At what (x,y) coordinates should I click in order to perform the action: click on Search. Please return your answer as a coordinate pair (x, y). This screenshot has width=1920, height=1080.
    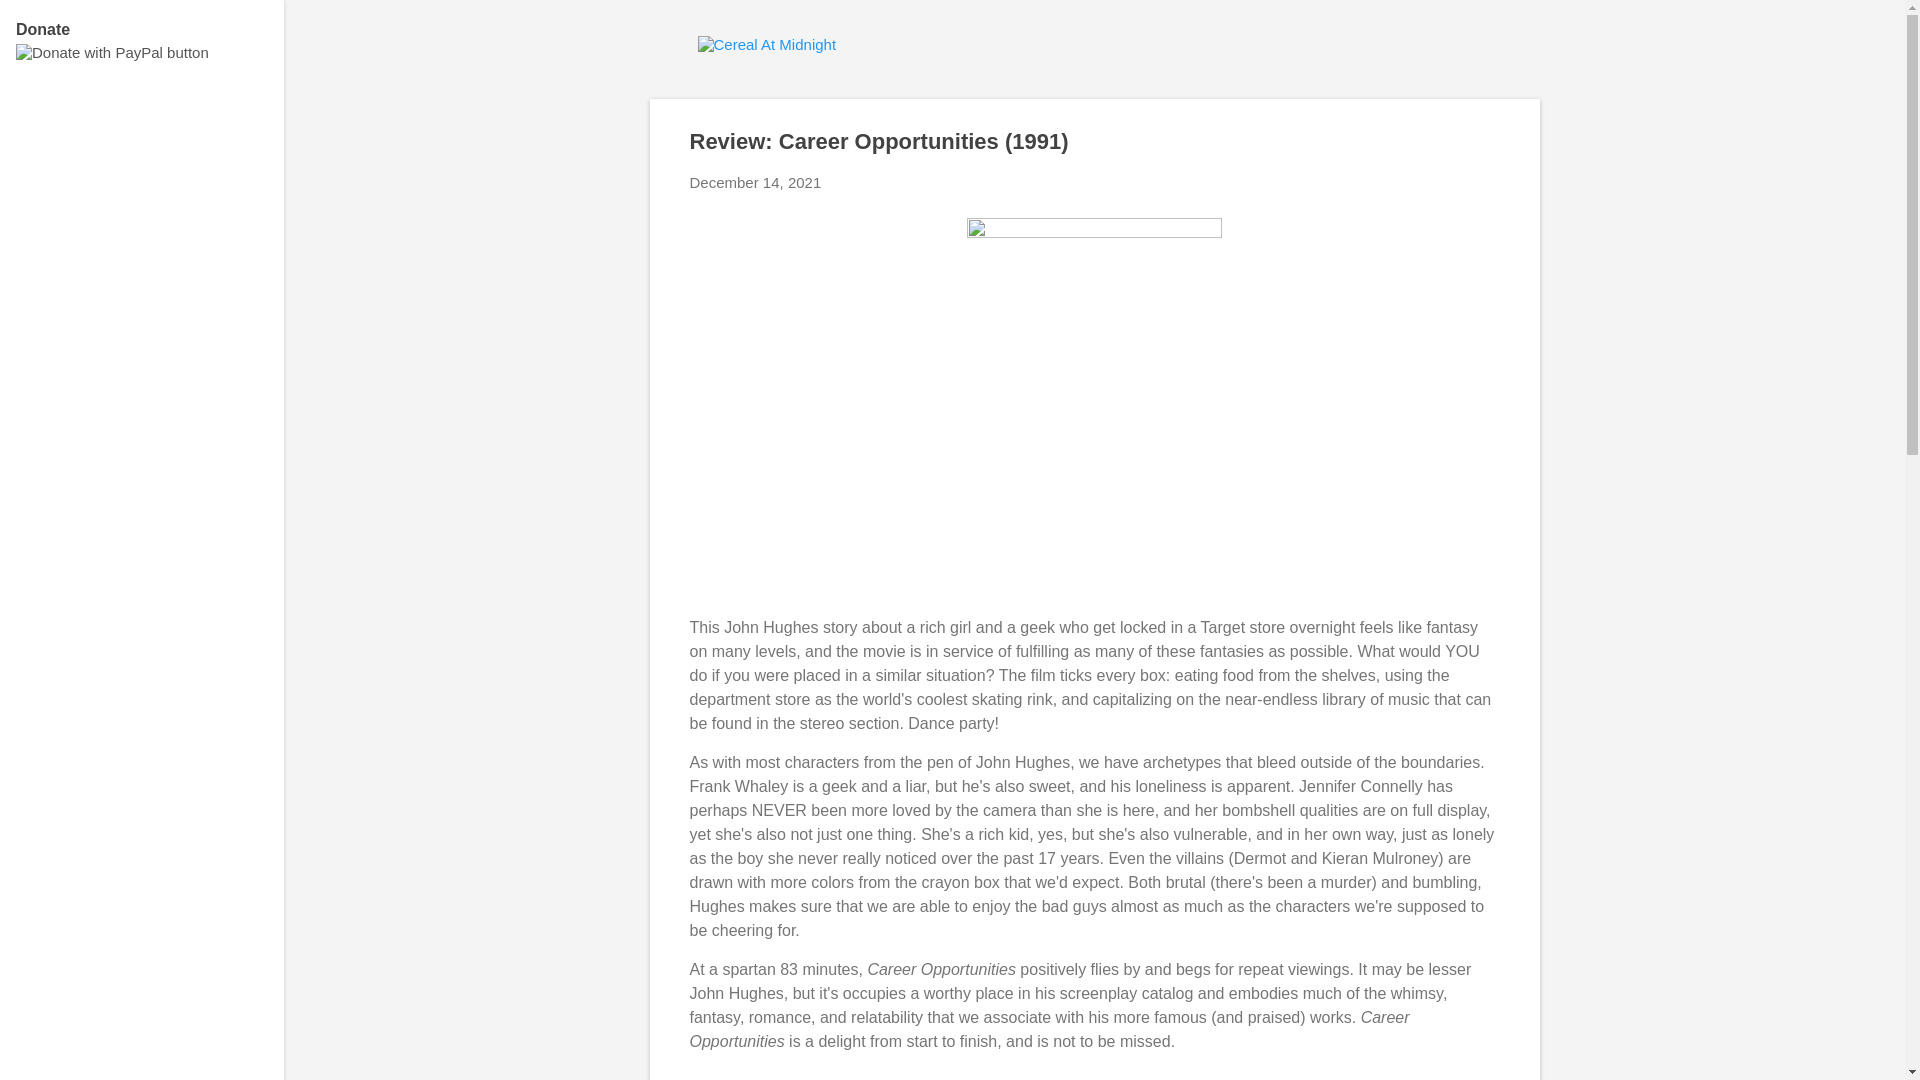
    Looking at the image, I should click on (39, 24).